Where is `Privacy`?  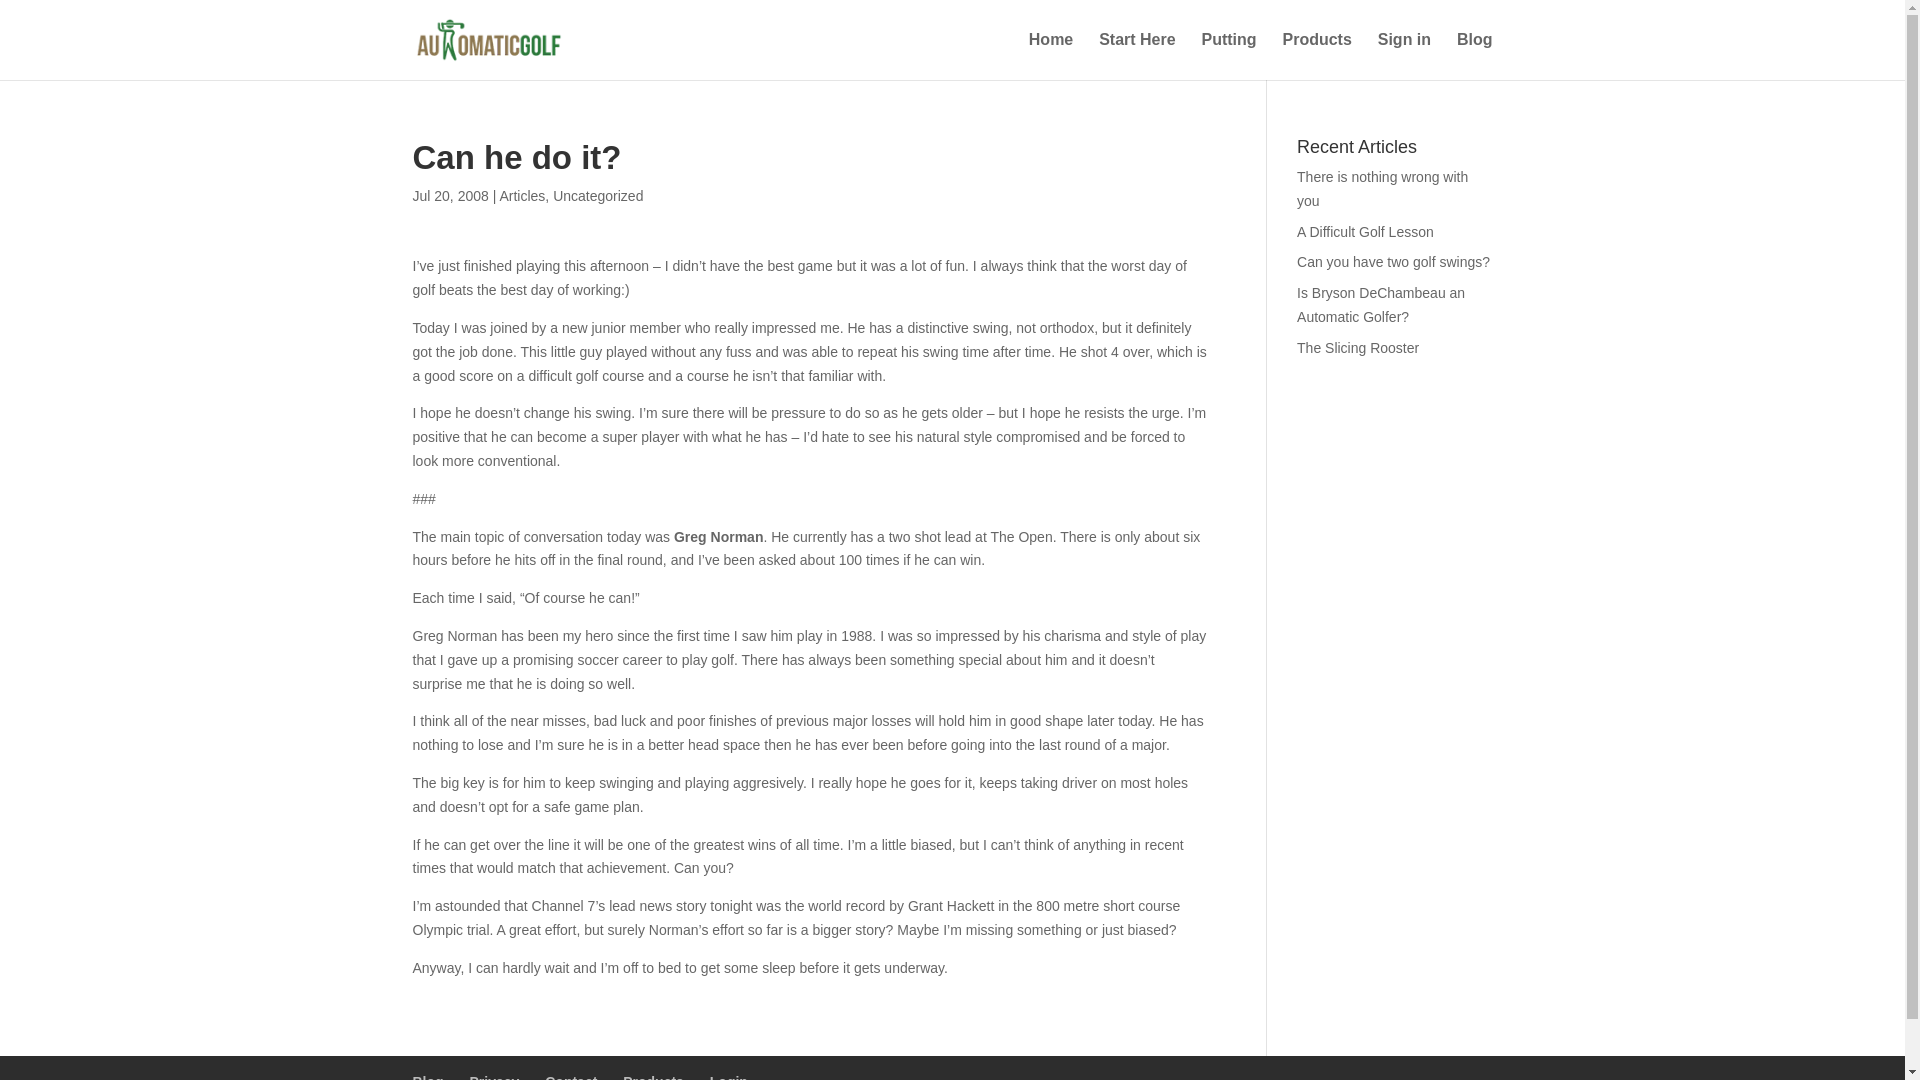
Privacy is located at coordinates (495, 1076).